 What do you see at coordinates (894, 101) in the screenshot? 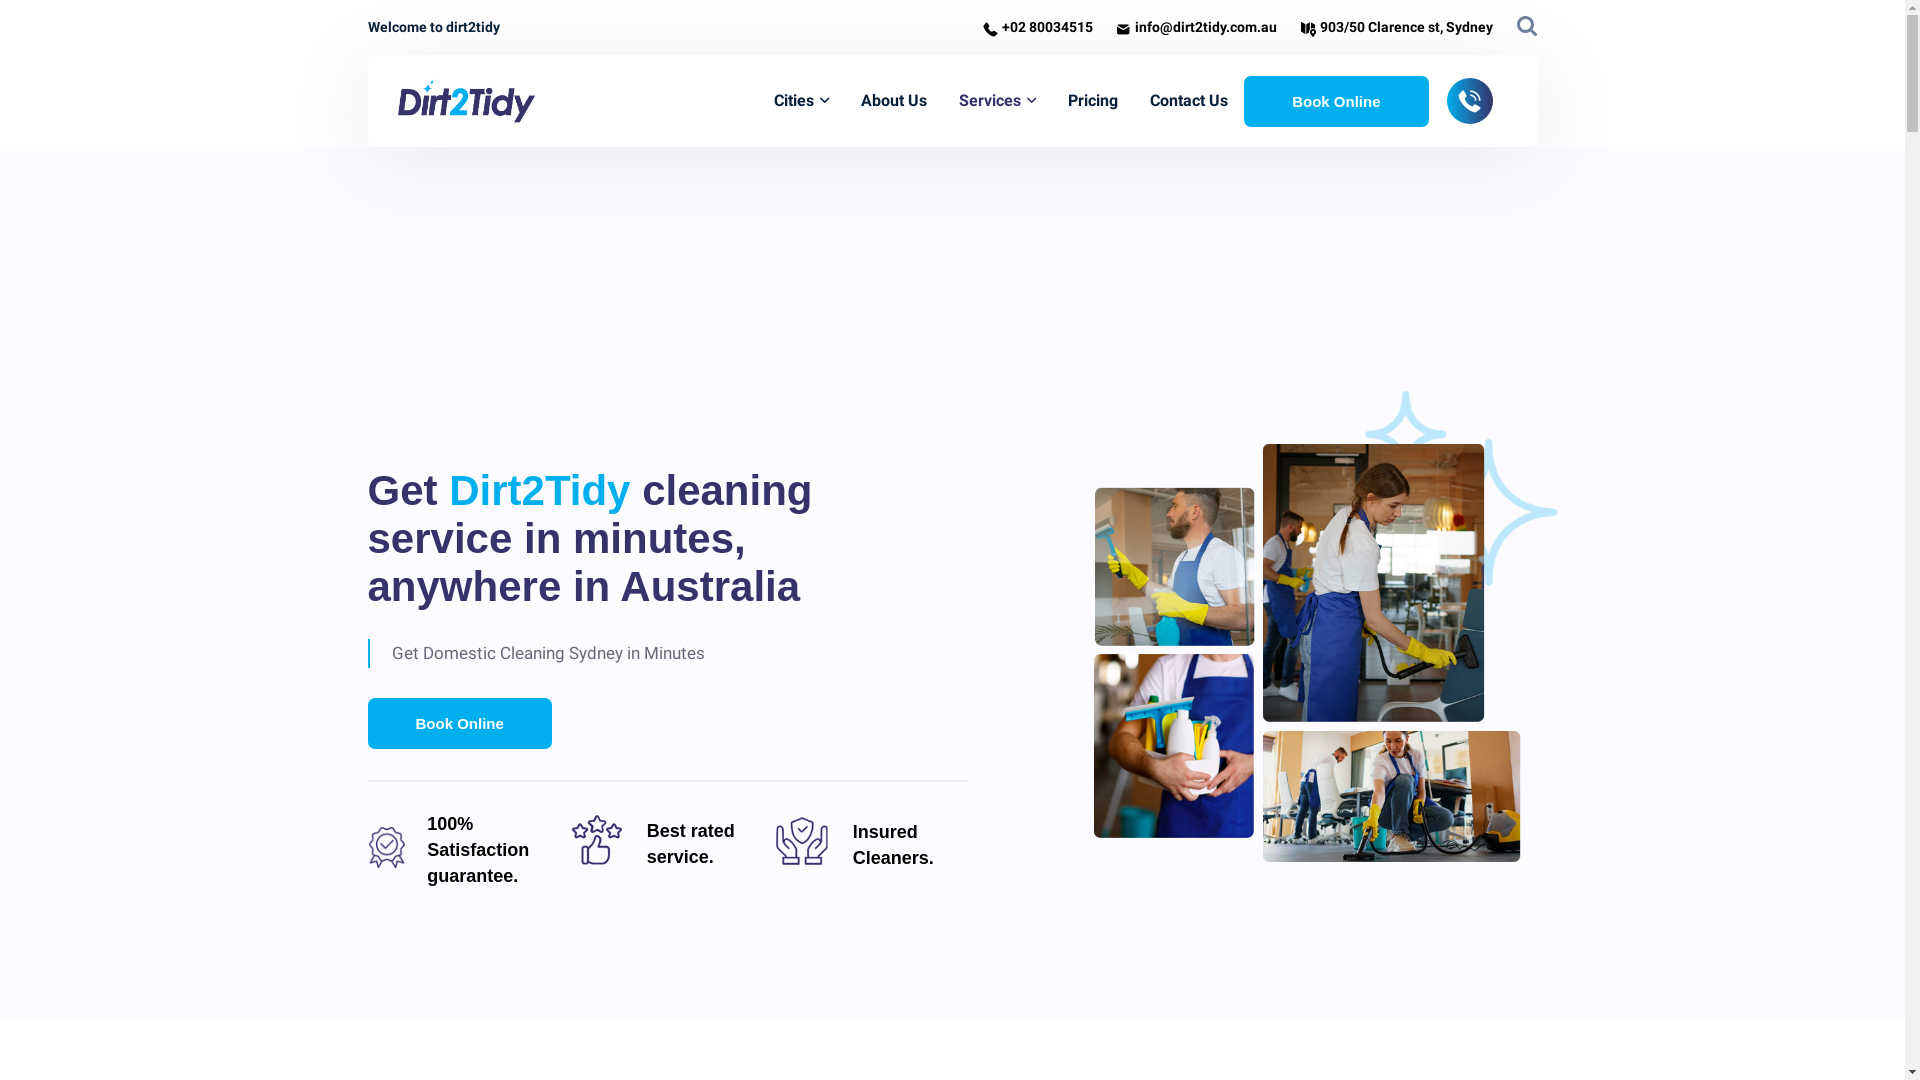
I see `About Us` at bounding box center [894, 101].